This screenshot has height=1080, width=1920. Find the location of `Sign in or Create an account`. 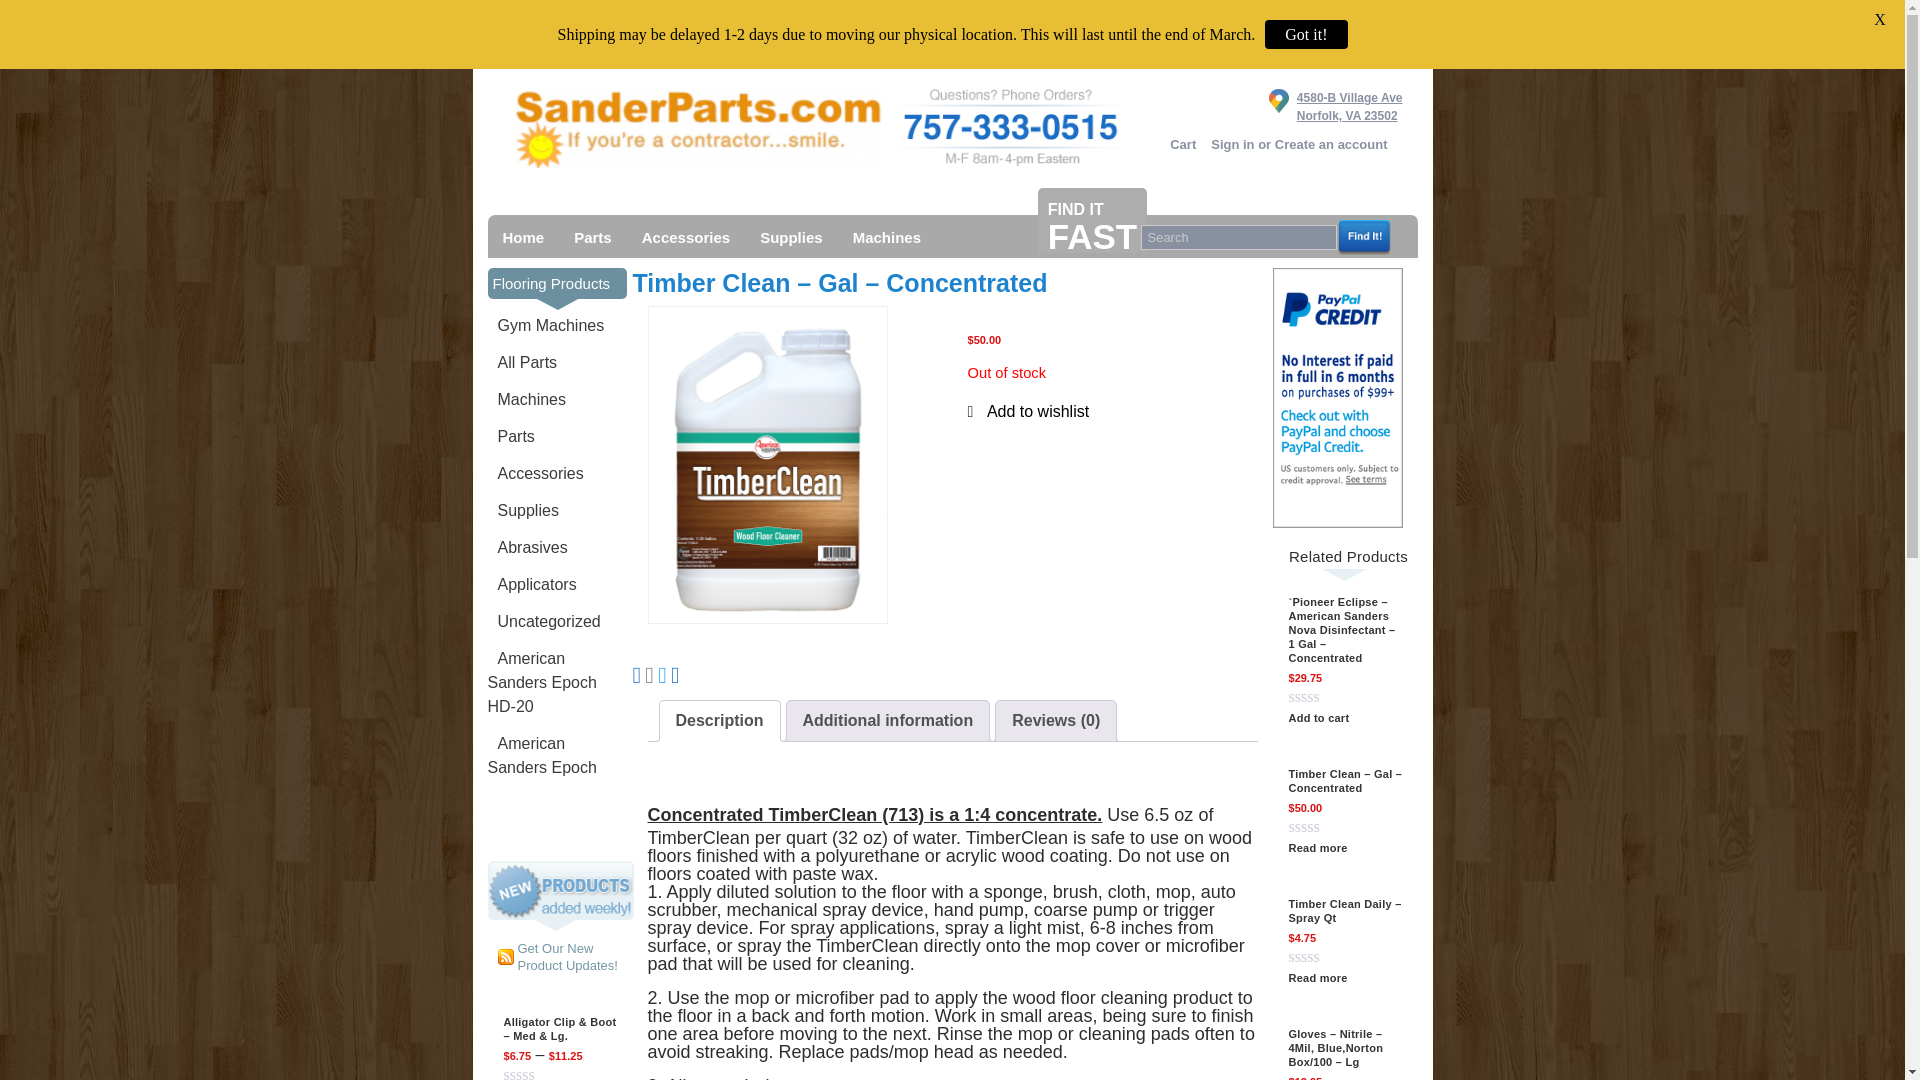

Sign in or Create an account is located at coordinates (532, 585).